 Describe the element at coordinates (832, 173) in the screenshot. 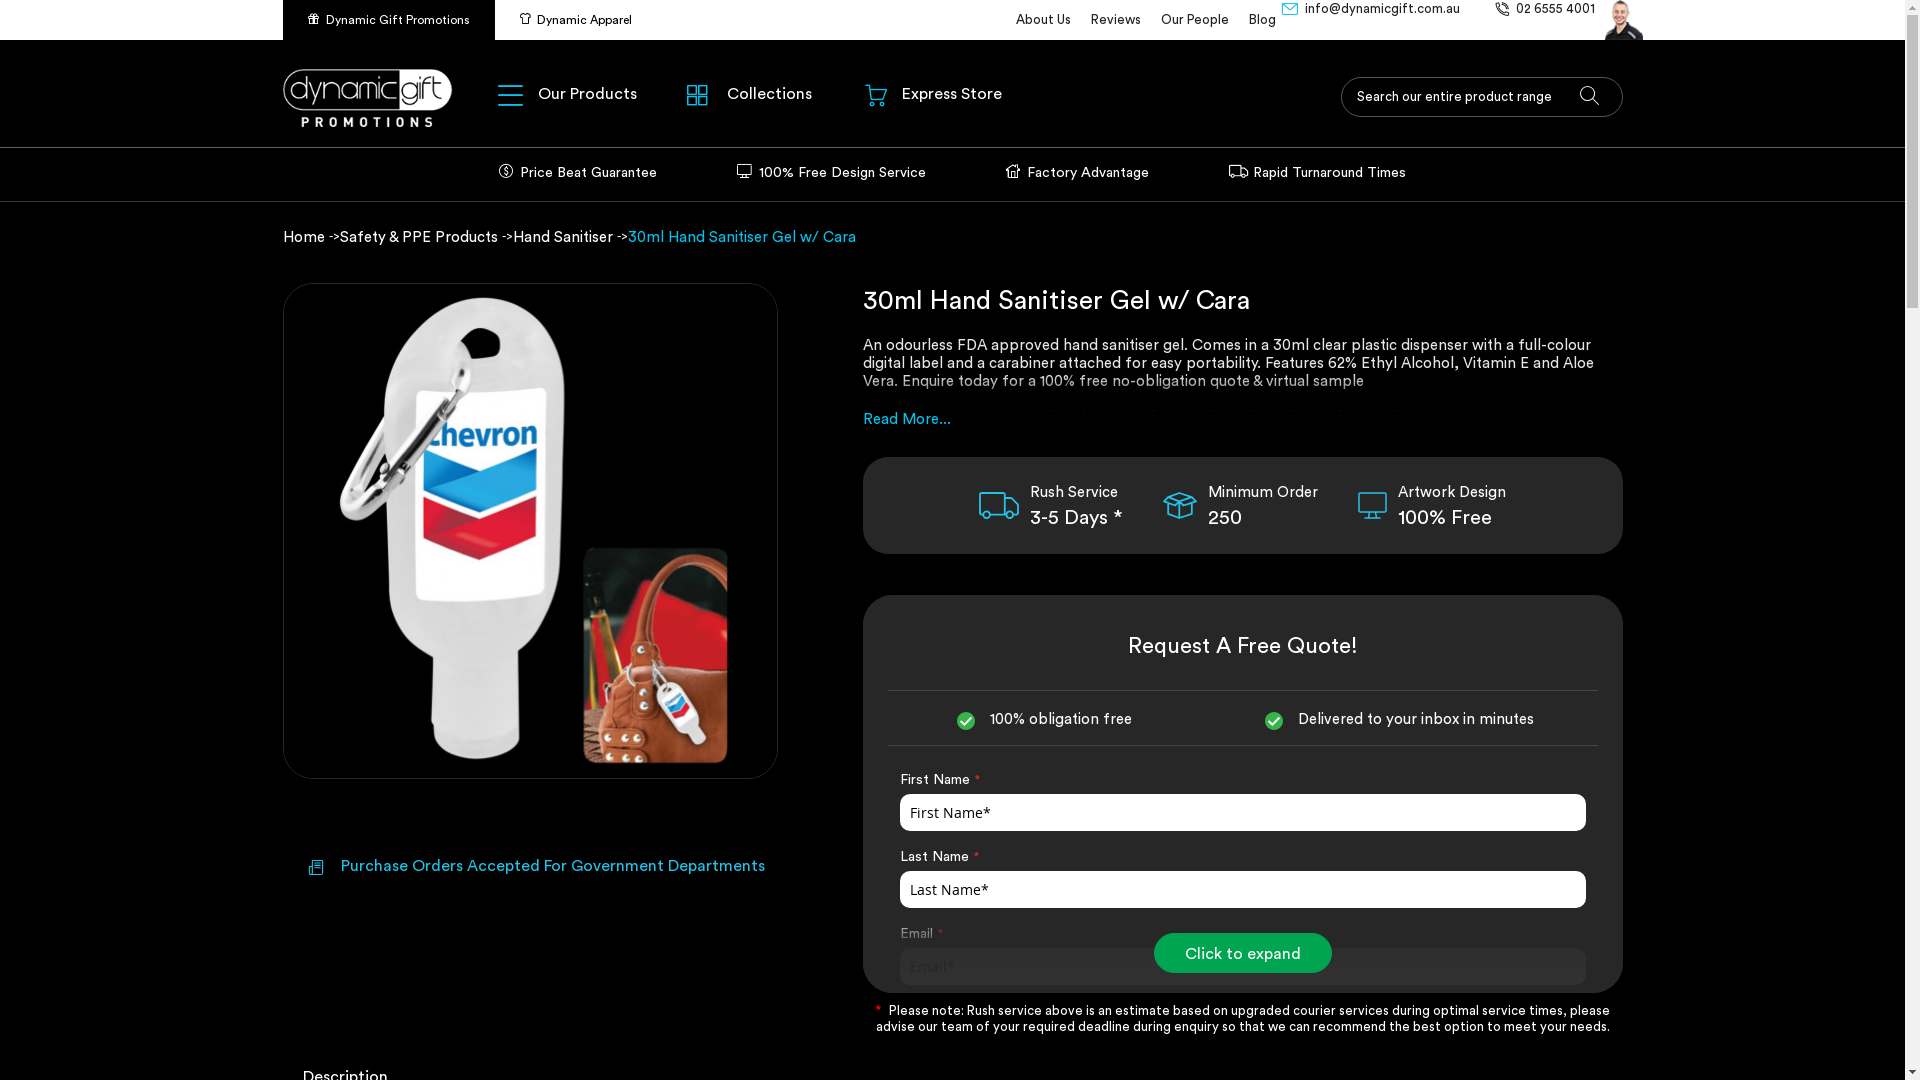

I see ` 100% Free Design Service` at that location.